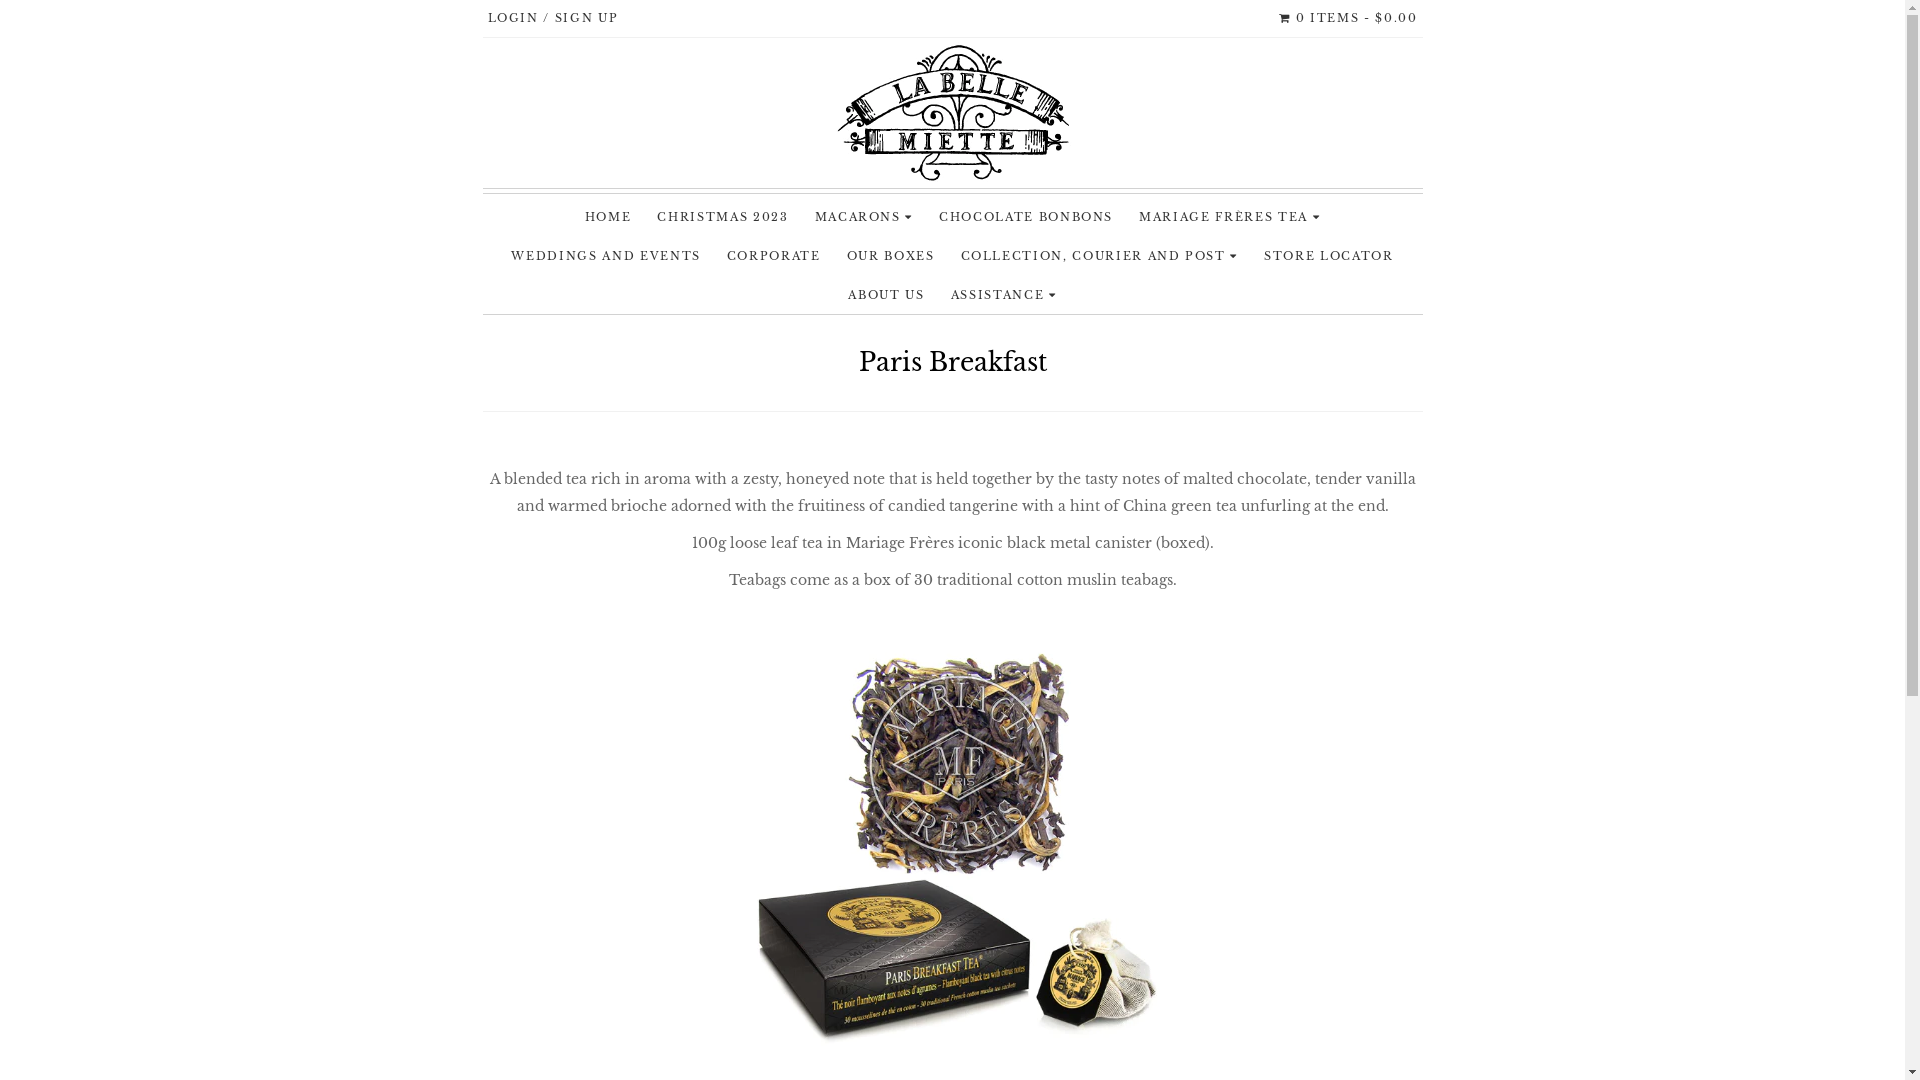 This screenshot has width=1920, height=1080. What do you see at coordinates (587, 18) in the screenshot?
I see `SIGN UP` at bounding box center [587, 18].